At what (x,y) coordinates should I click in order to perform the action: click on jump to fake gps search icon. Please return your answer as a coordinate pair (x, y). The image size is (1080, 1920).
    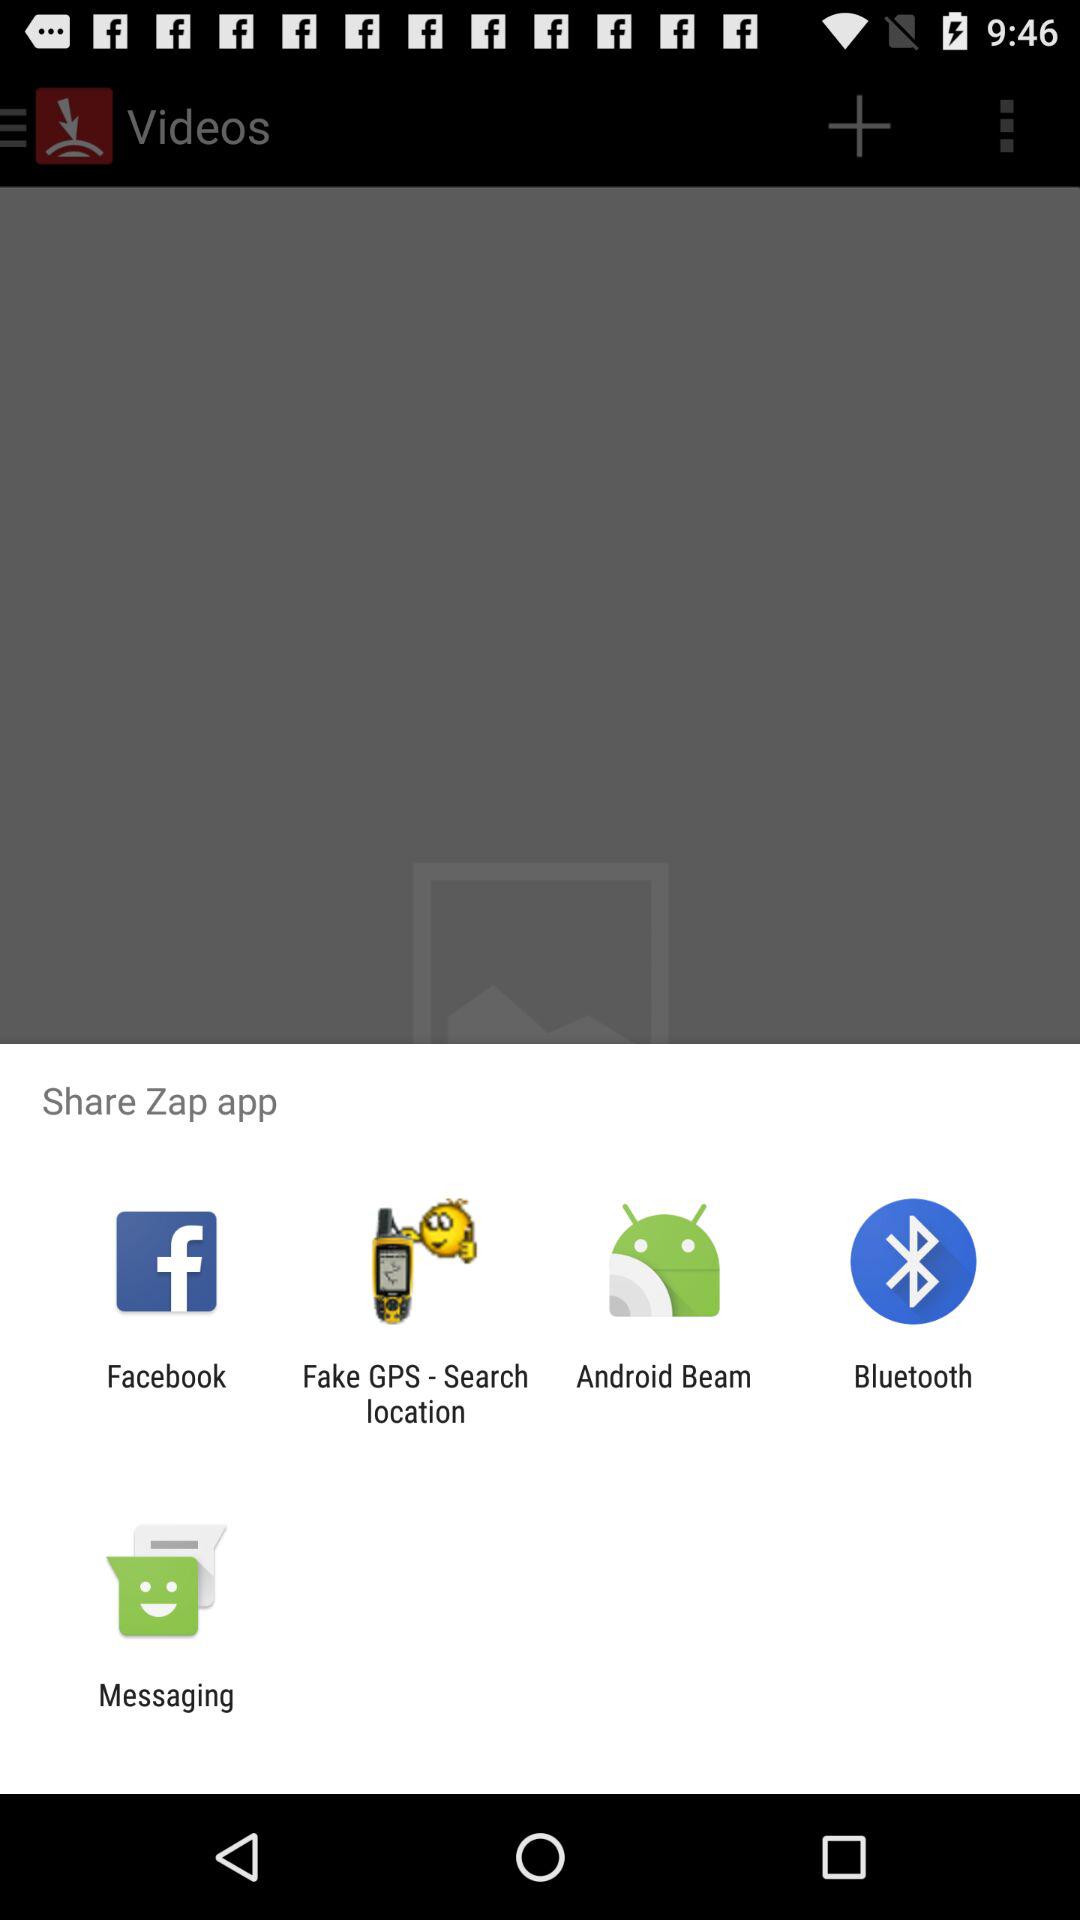
    Looking at the image, I should click on (415, 1393).